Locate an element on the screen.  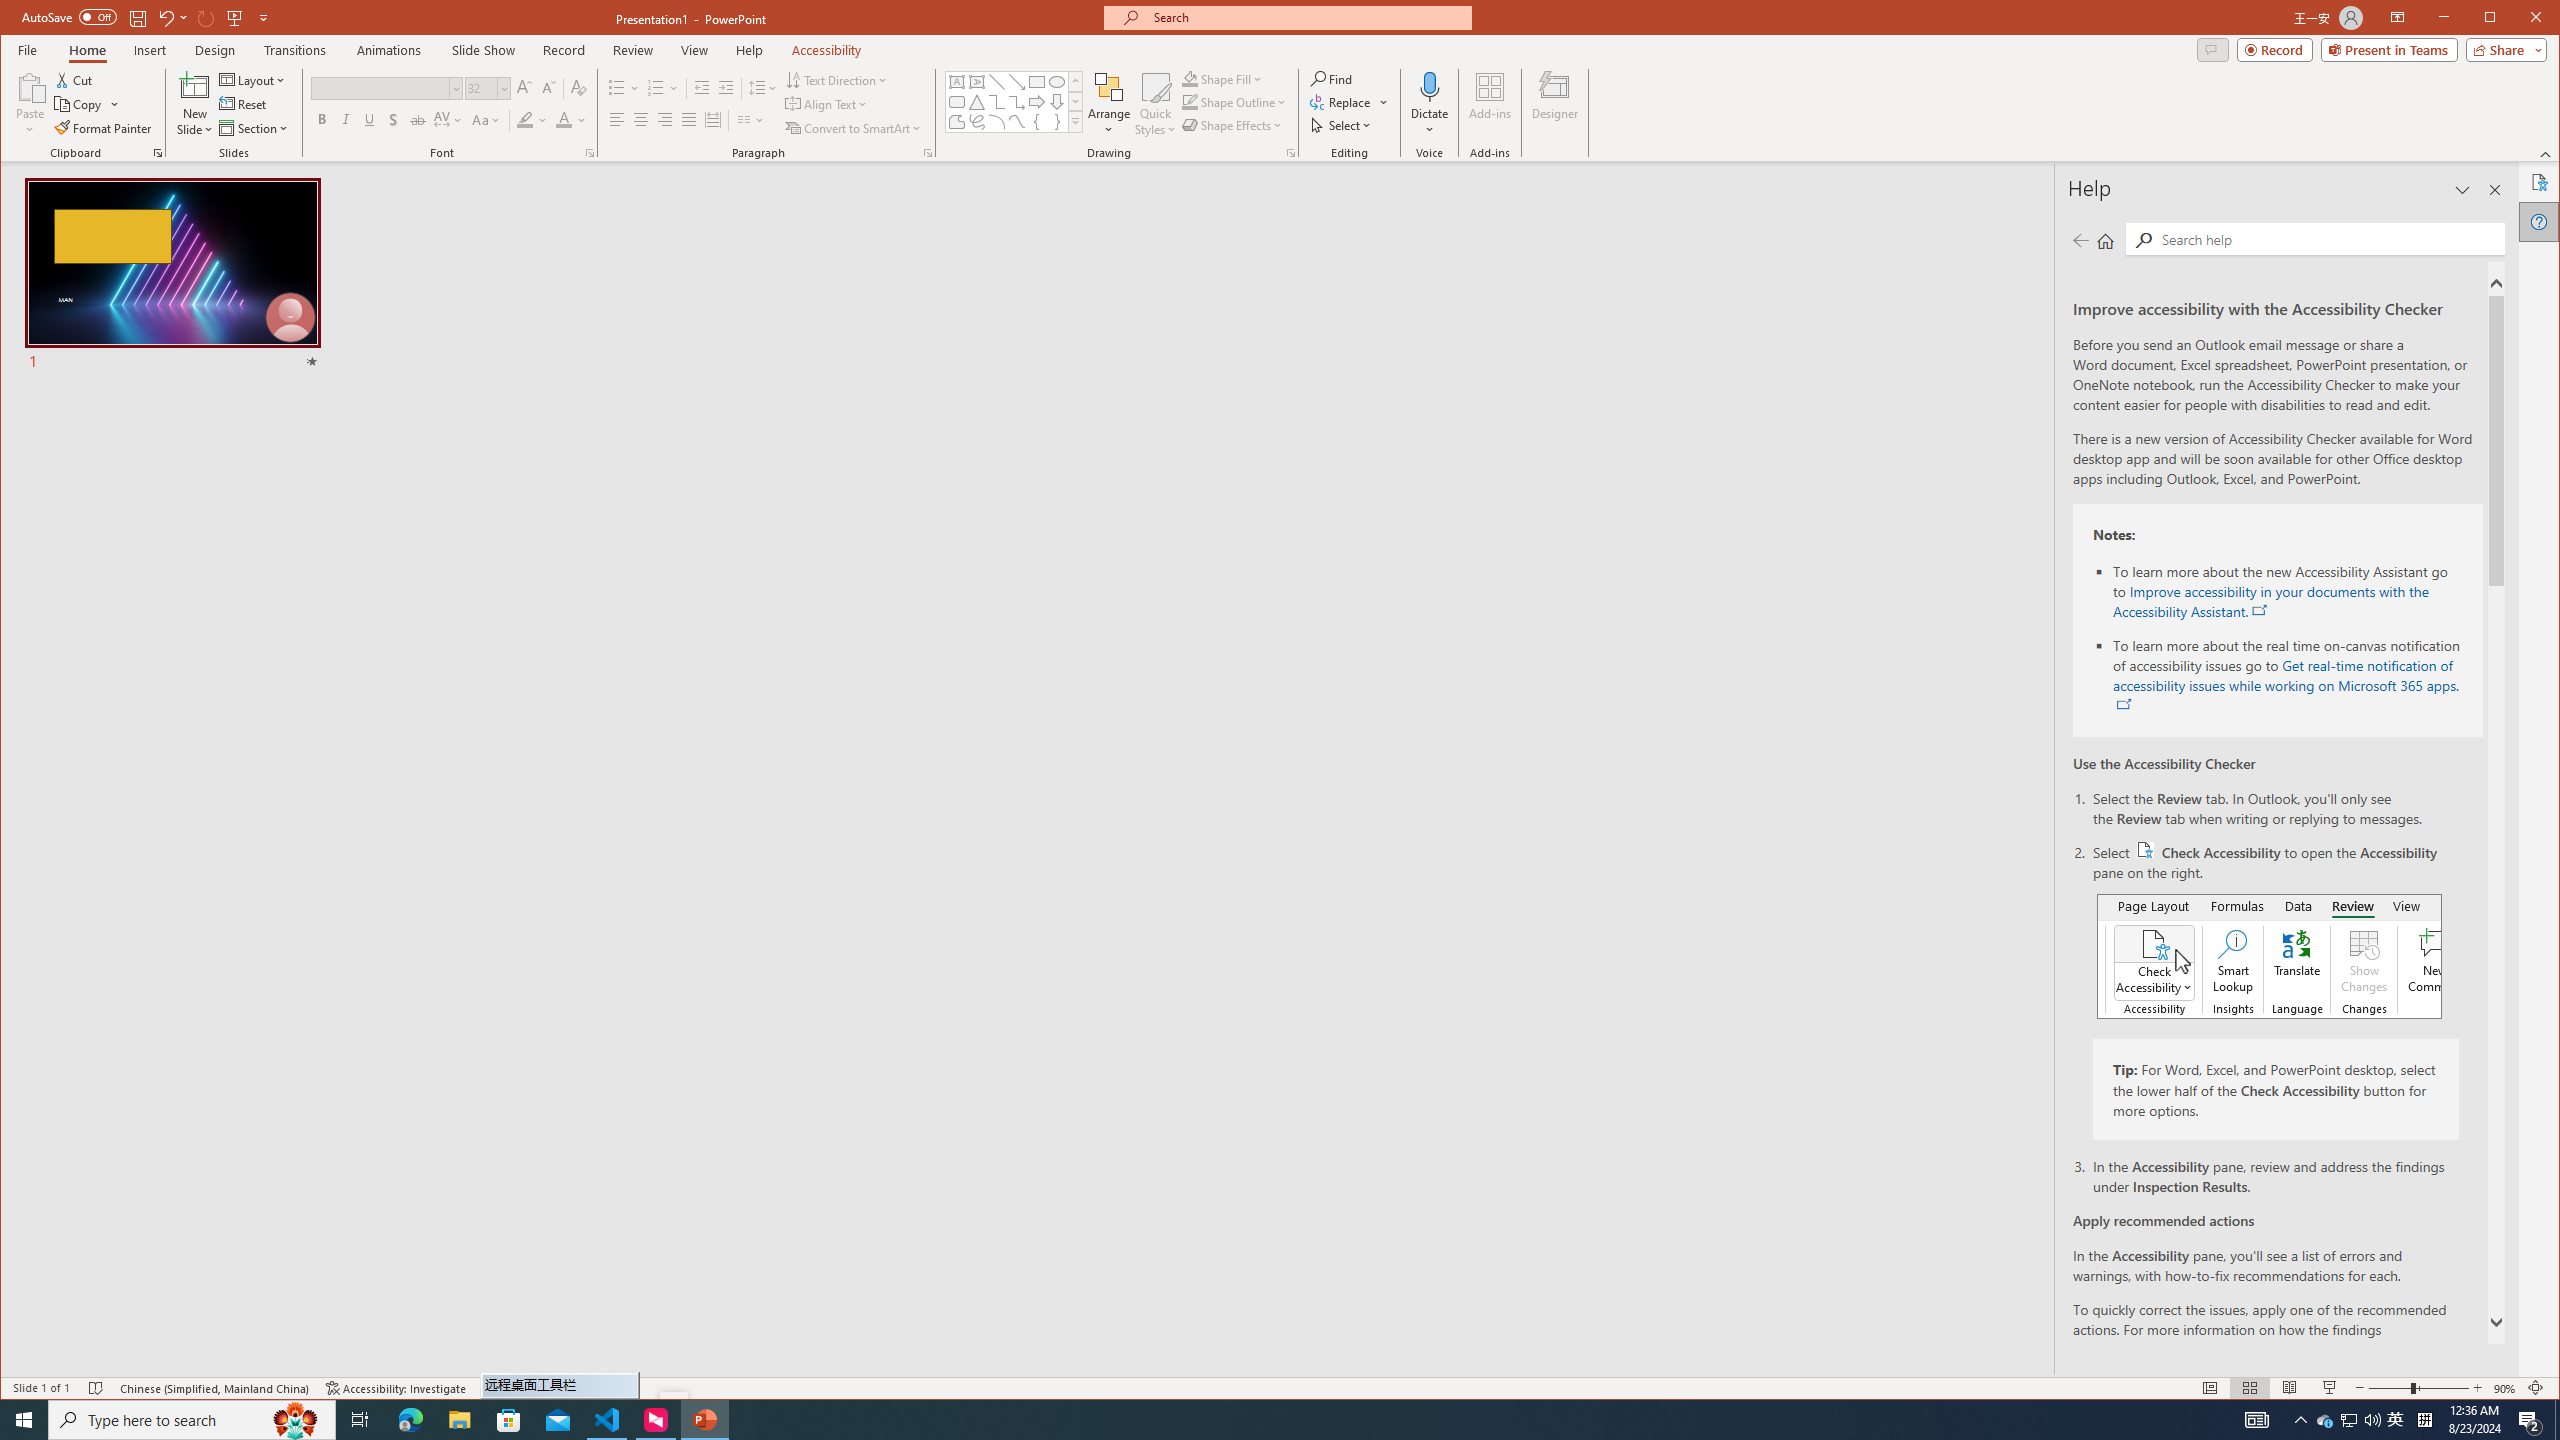
User Promoted Notification Area is located at coordinates (2301, 1420).